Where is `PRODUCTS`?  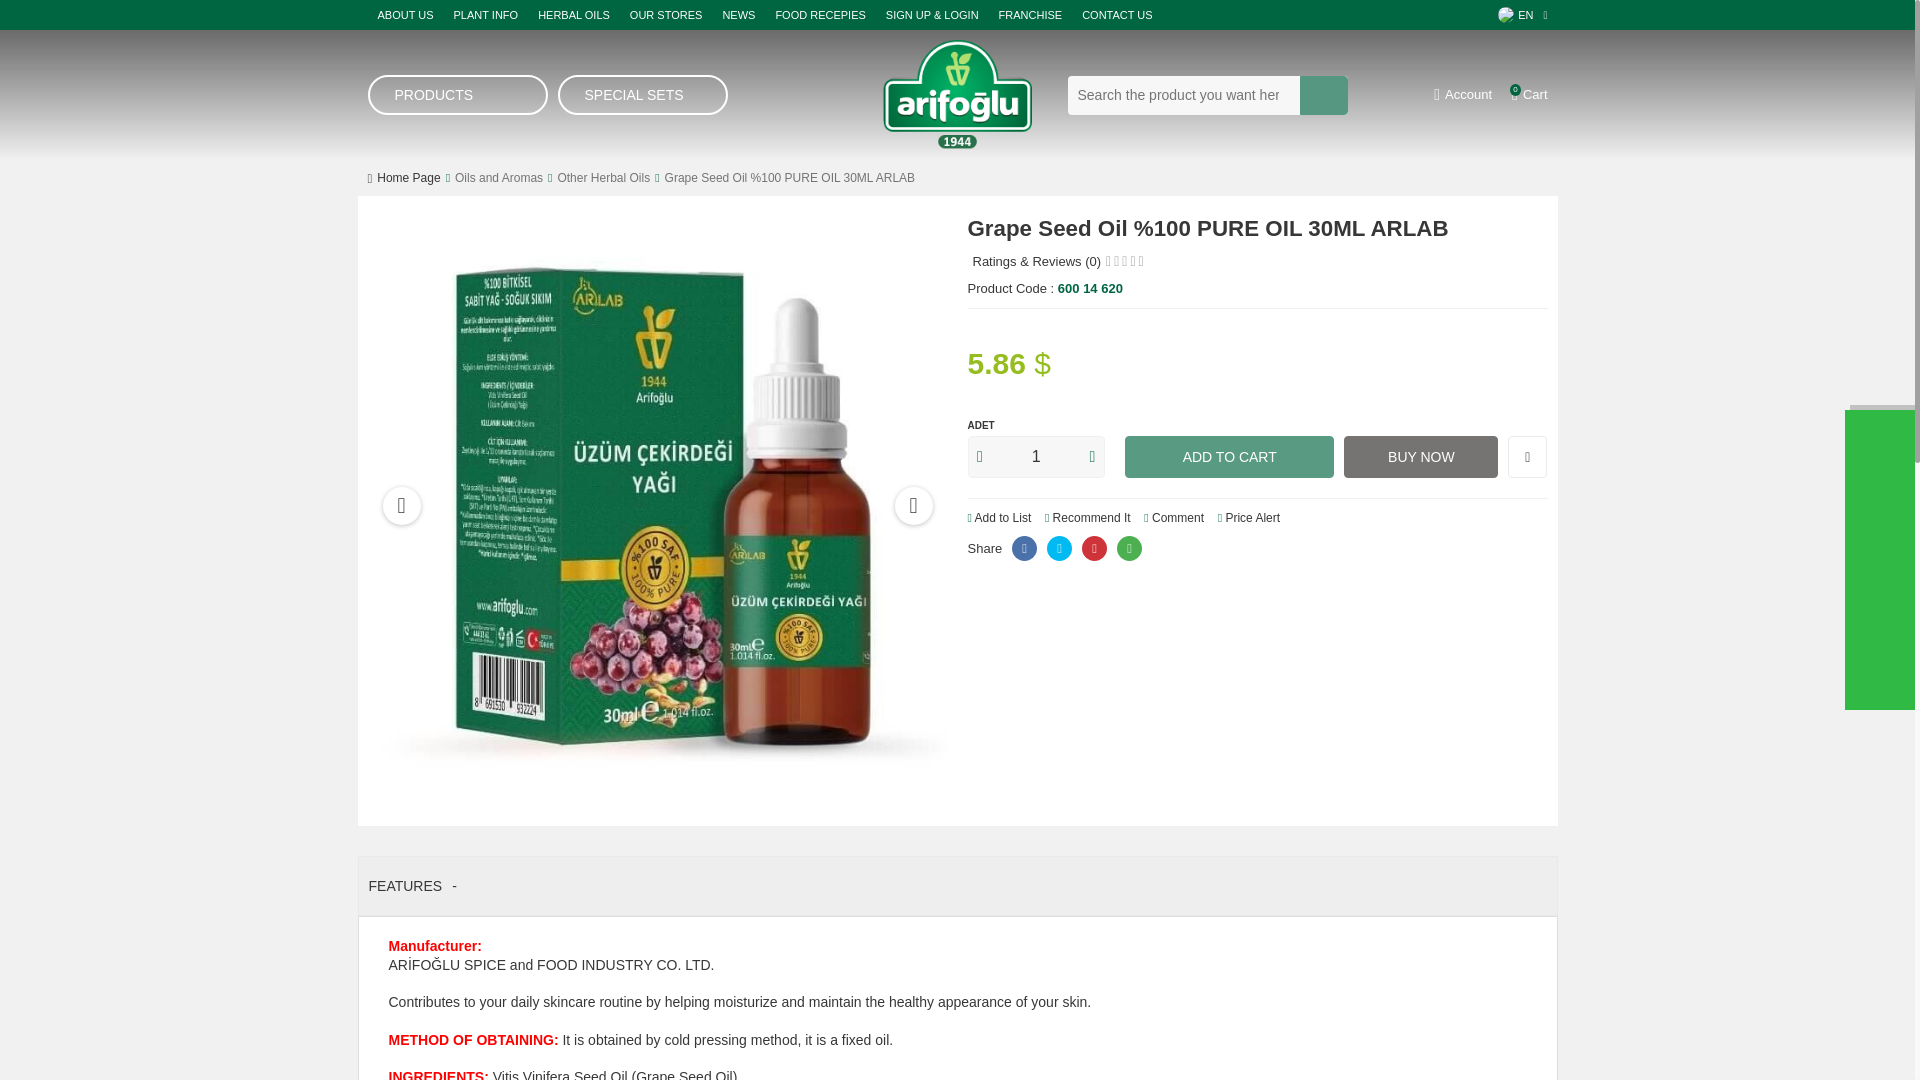
PRODUCTS is located at coordinates (458, 94).